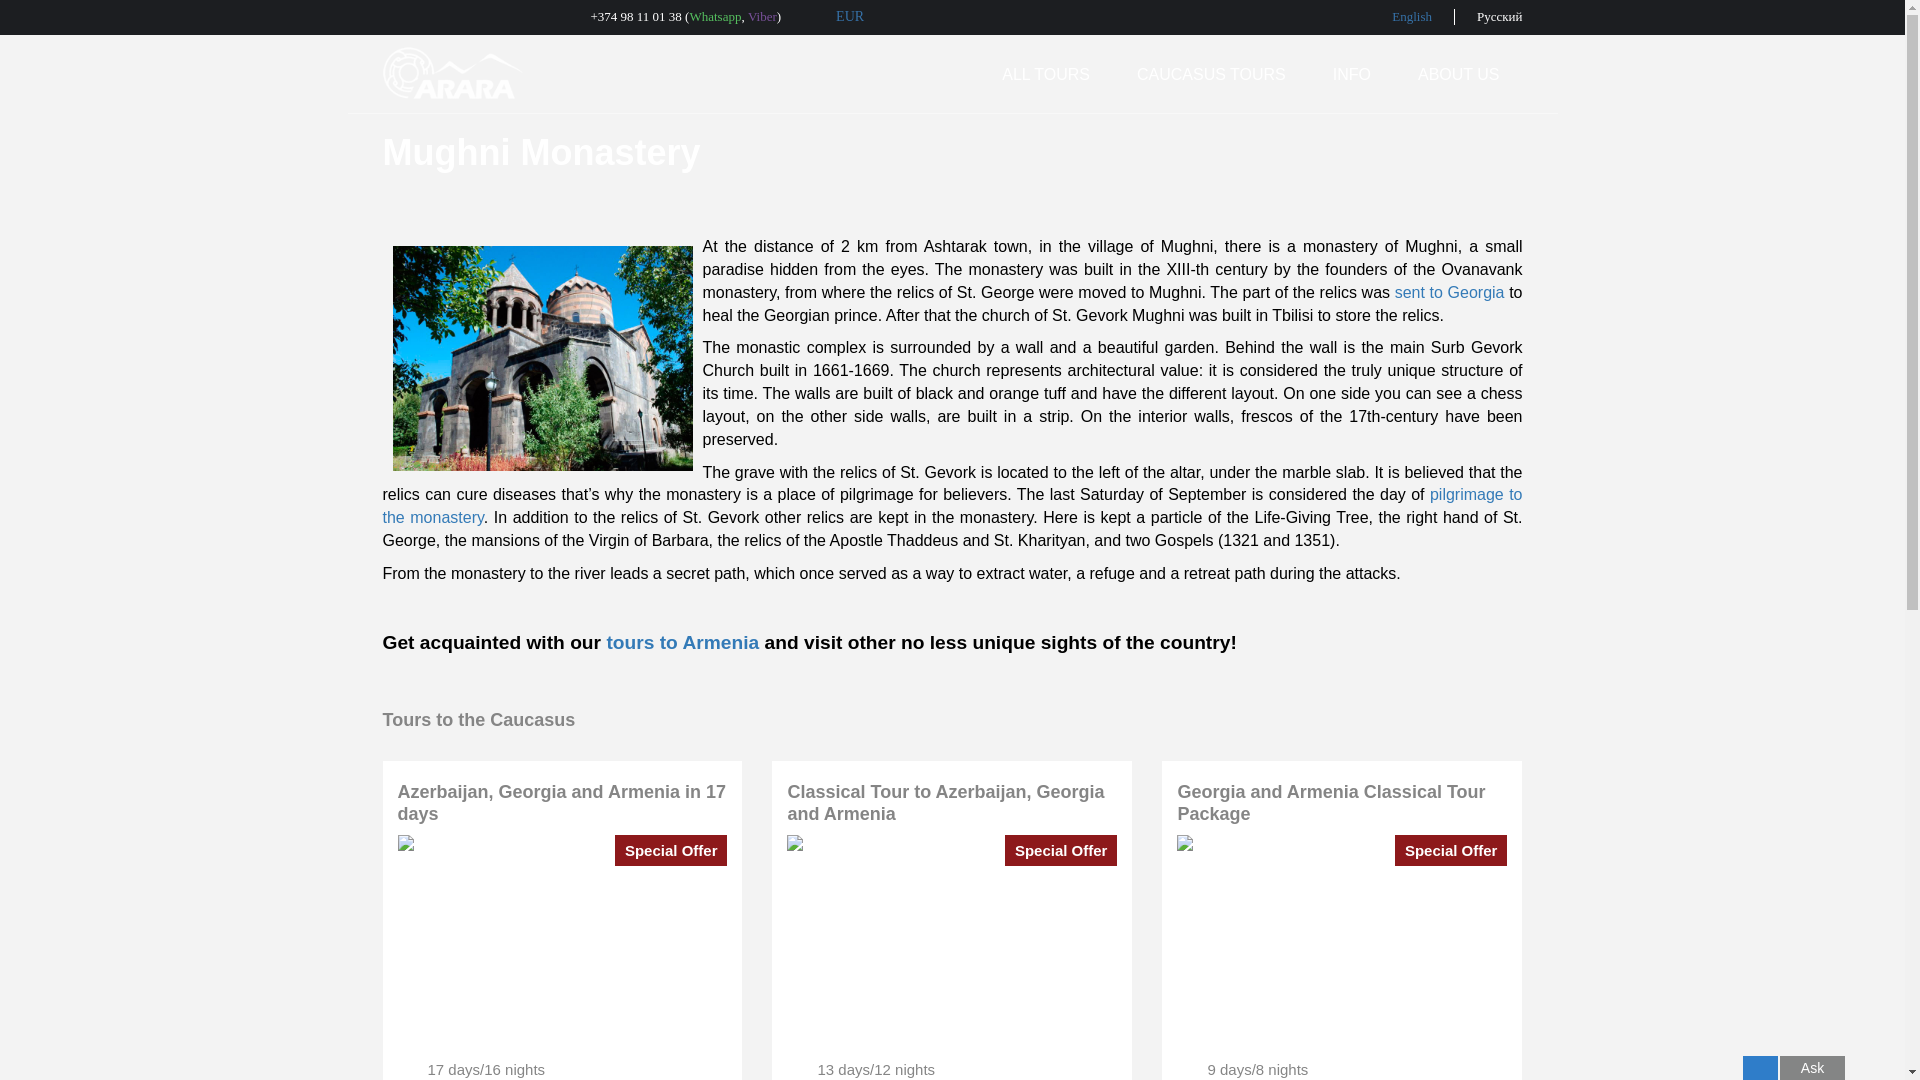  What do you see at coordinates (1058, 74) in the screenshot?
I see `ALL TOURS` at bounding box center [1058, 74].